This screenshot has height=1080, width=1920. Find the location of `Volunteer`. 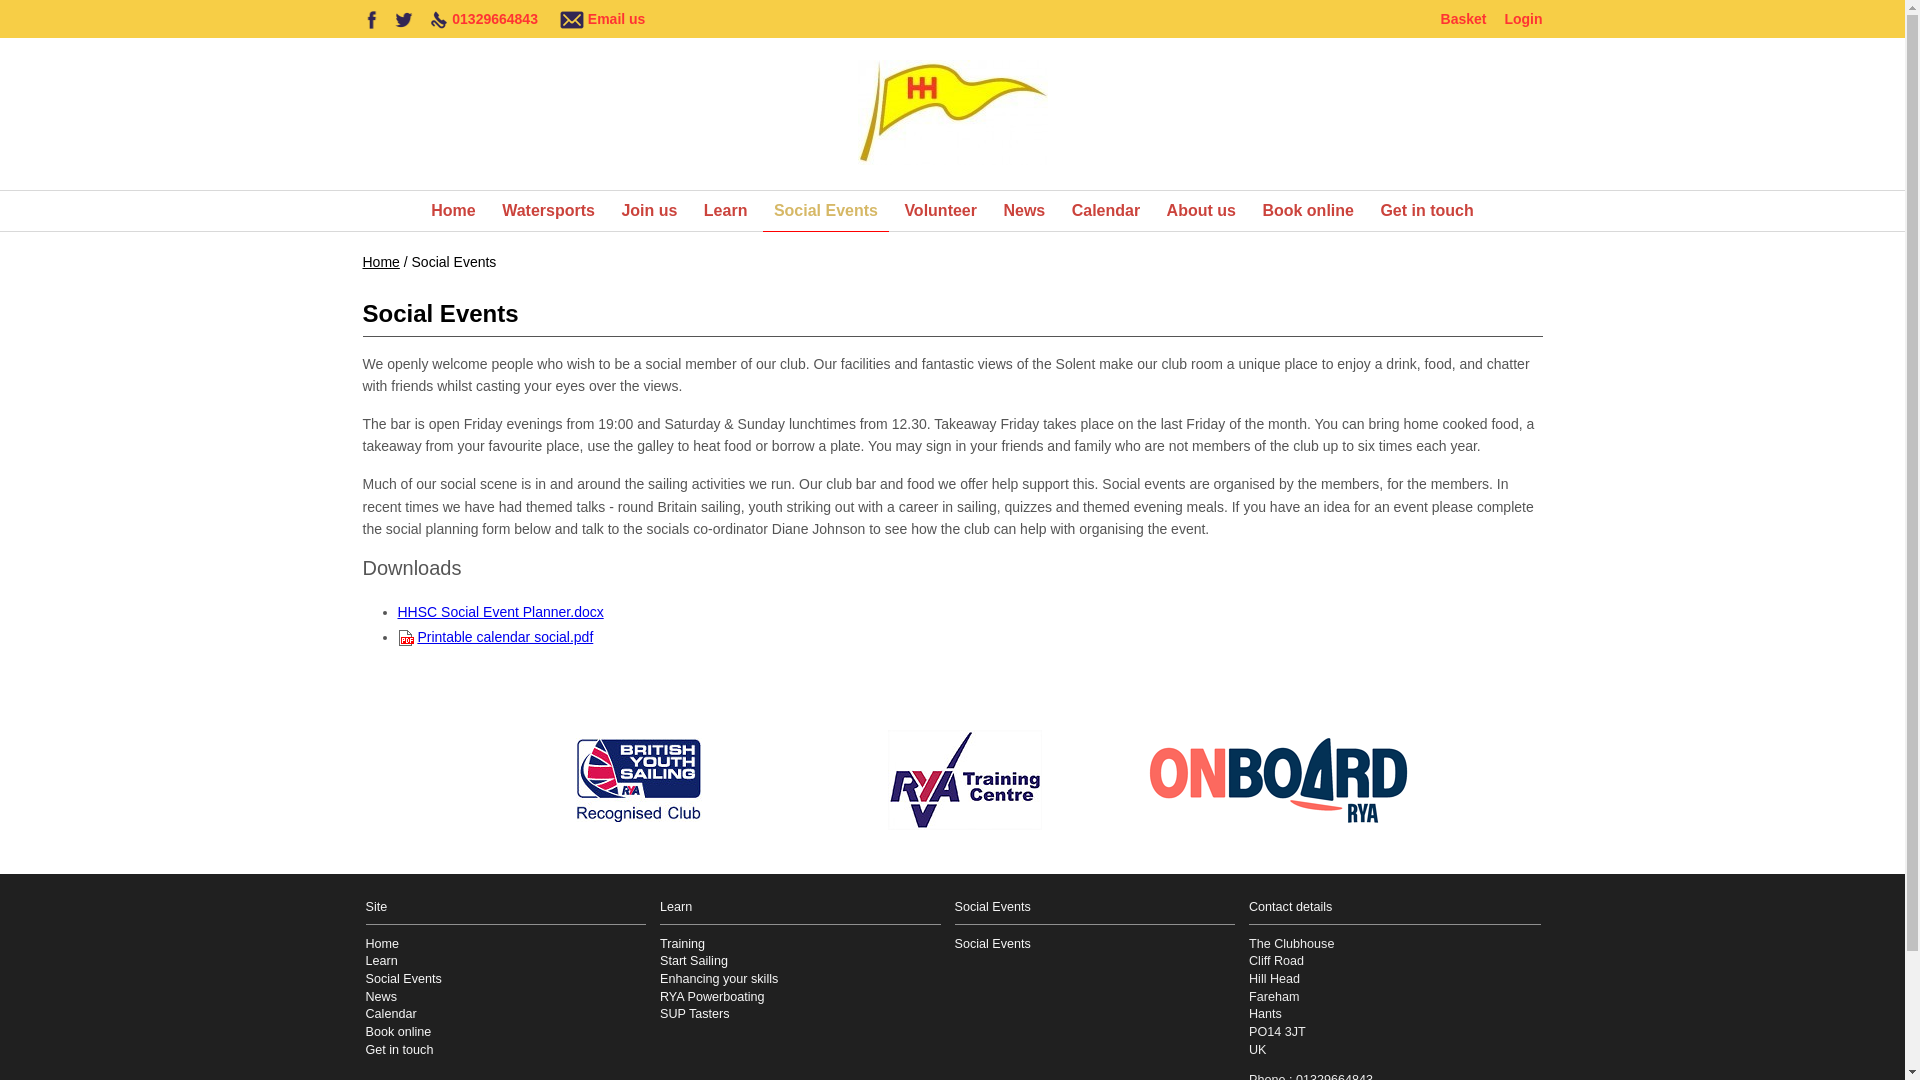

Volunteer is located at coordinates (940, 211).